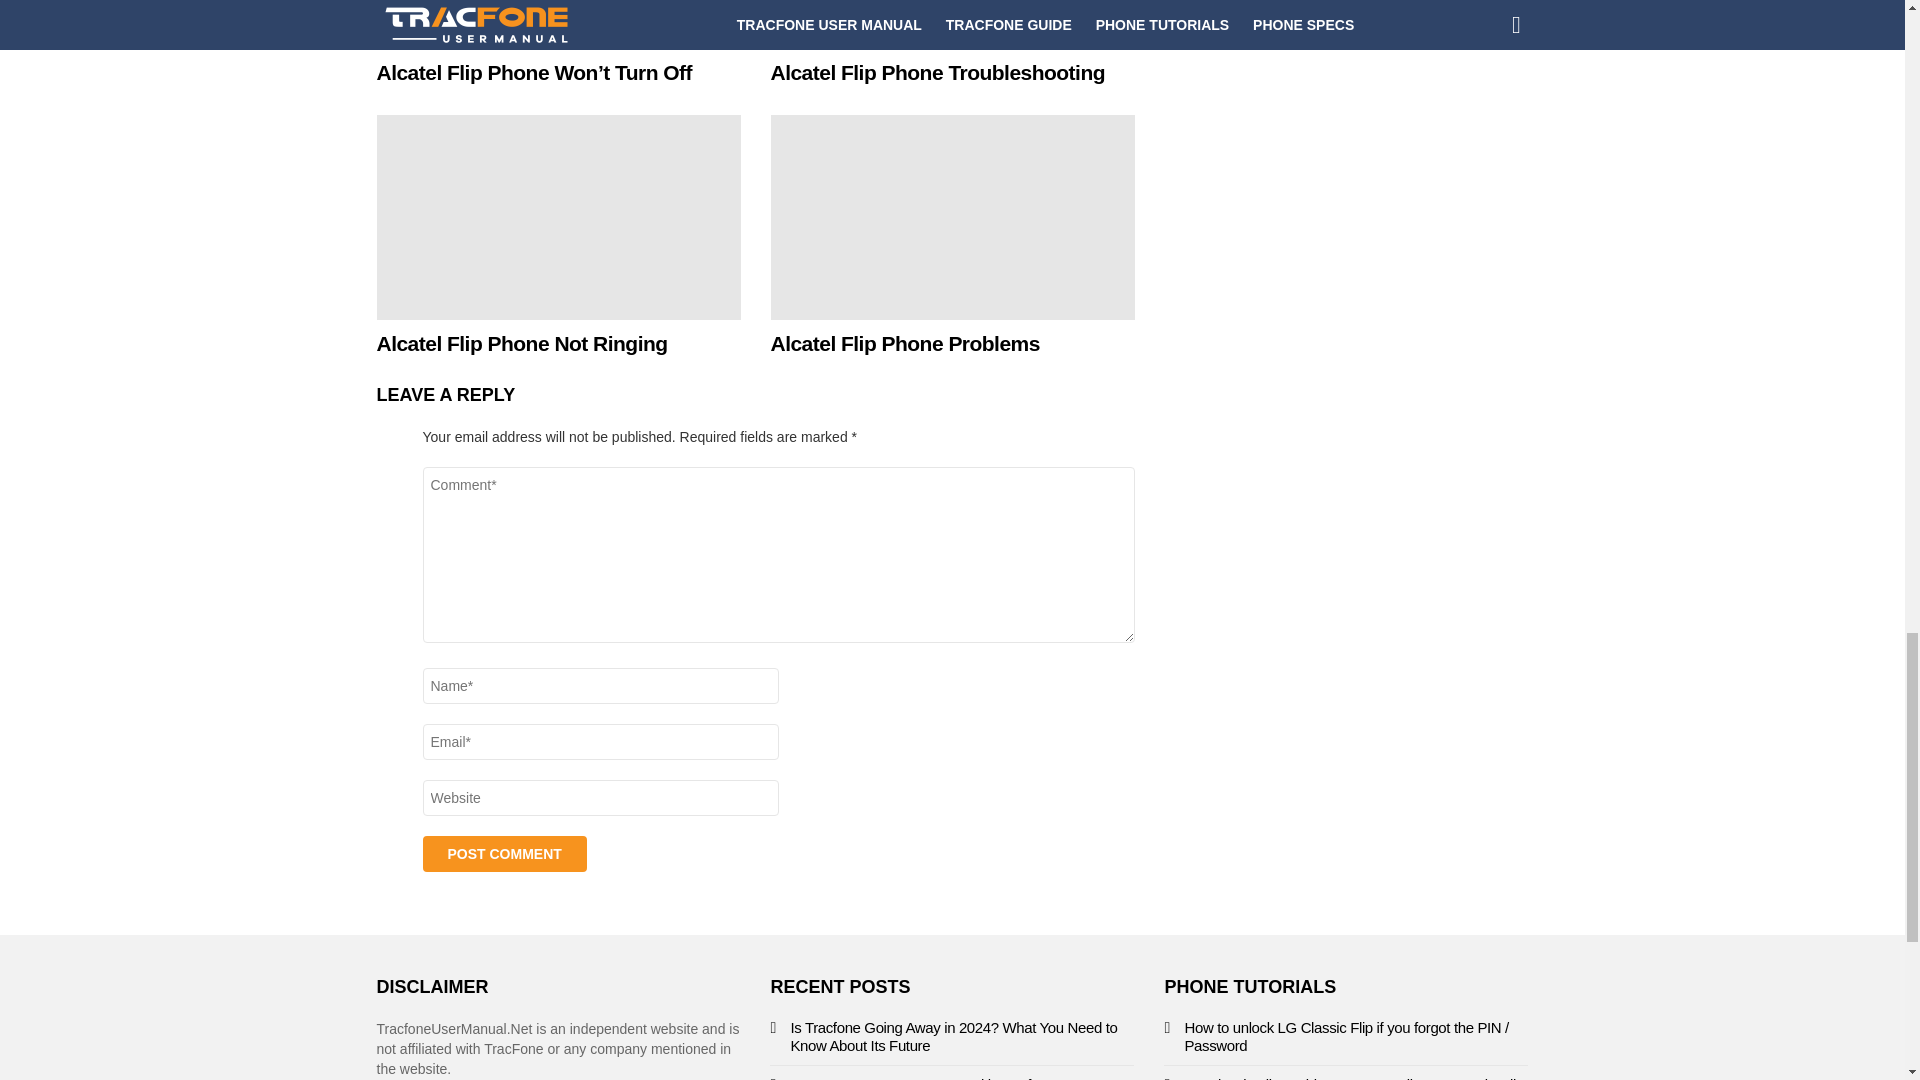 Image resolution: width=1920 pixels, height=1080 pixels. I want to click on Alcatel Flip Phone Troubleshooting, so click(937, 72).